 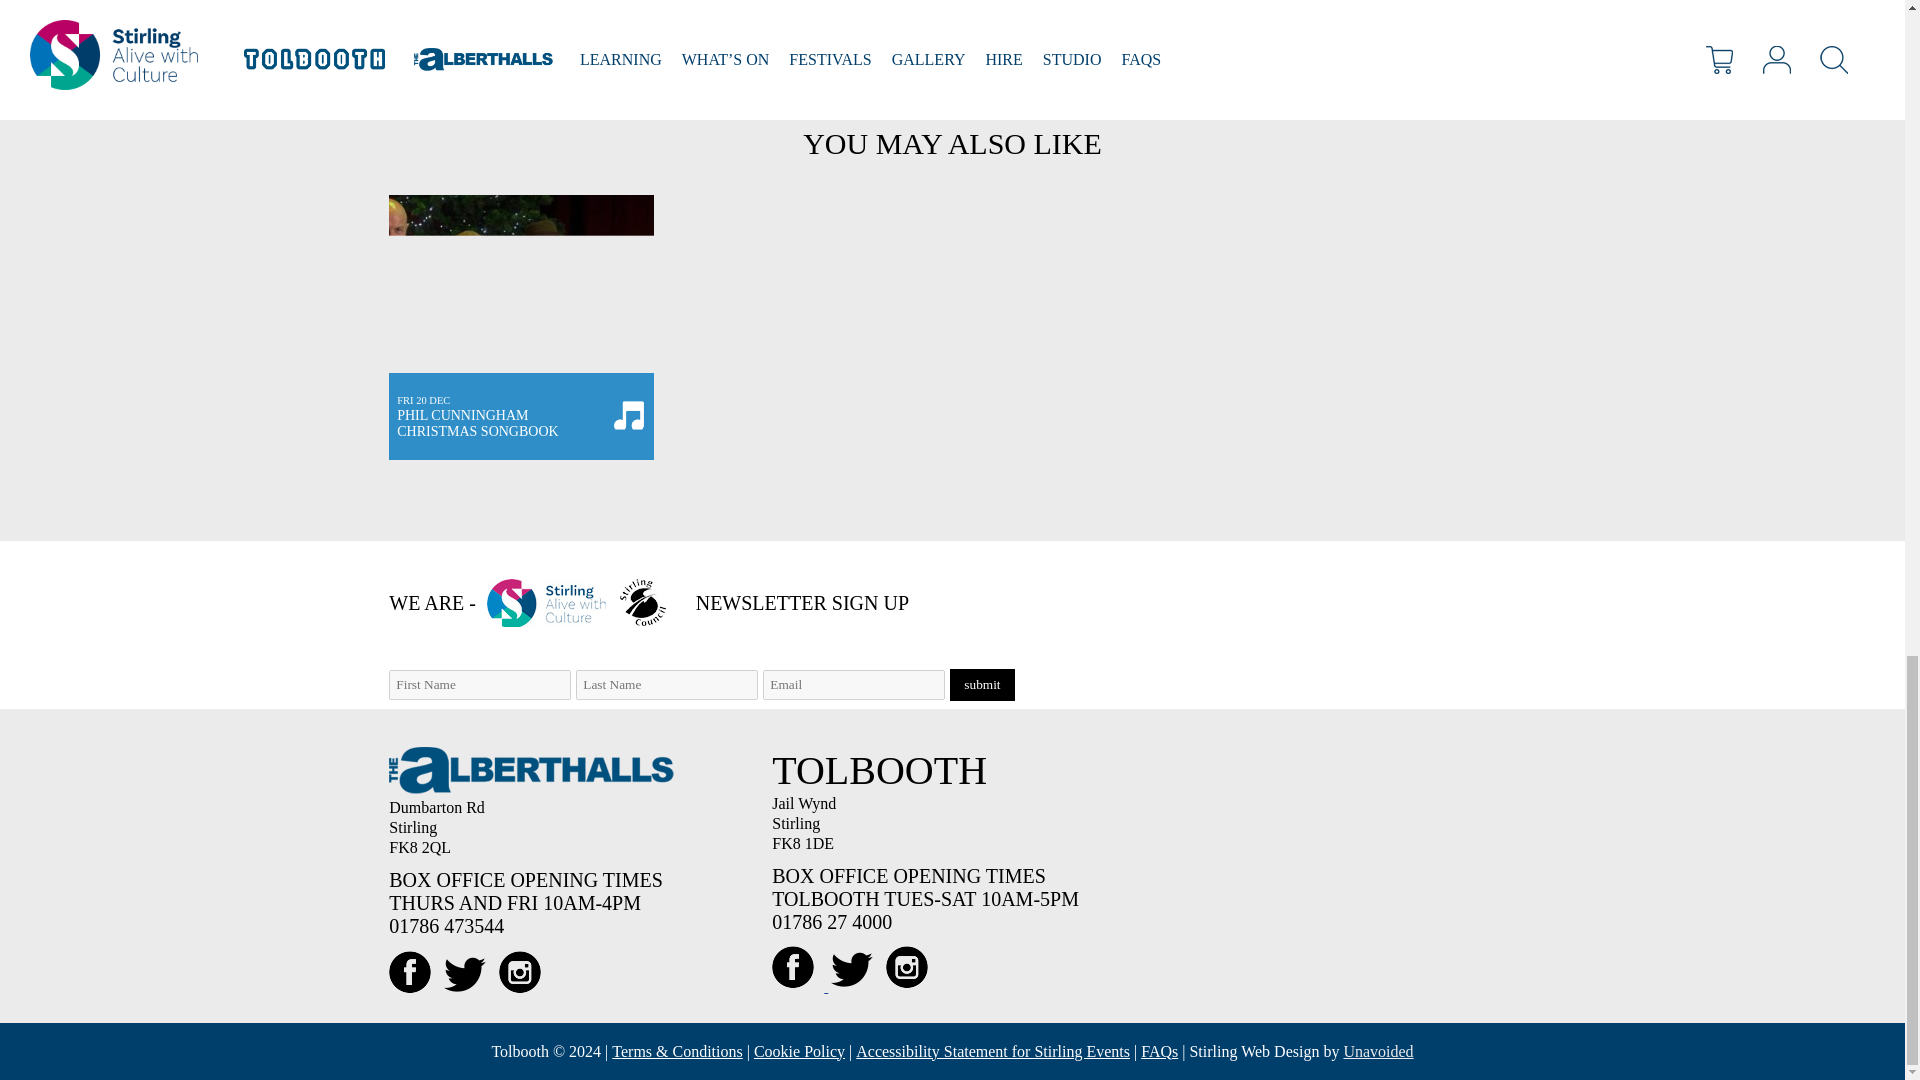 I want to click on Cookie Policy, so click(x=799, y=1050).